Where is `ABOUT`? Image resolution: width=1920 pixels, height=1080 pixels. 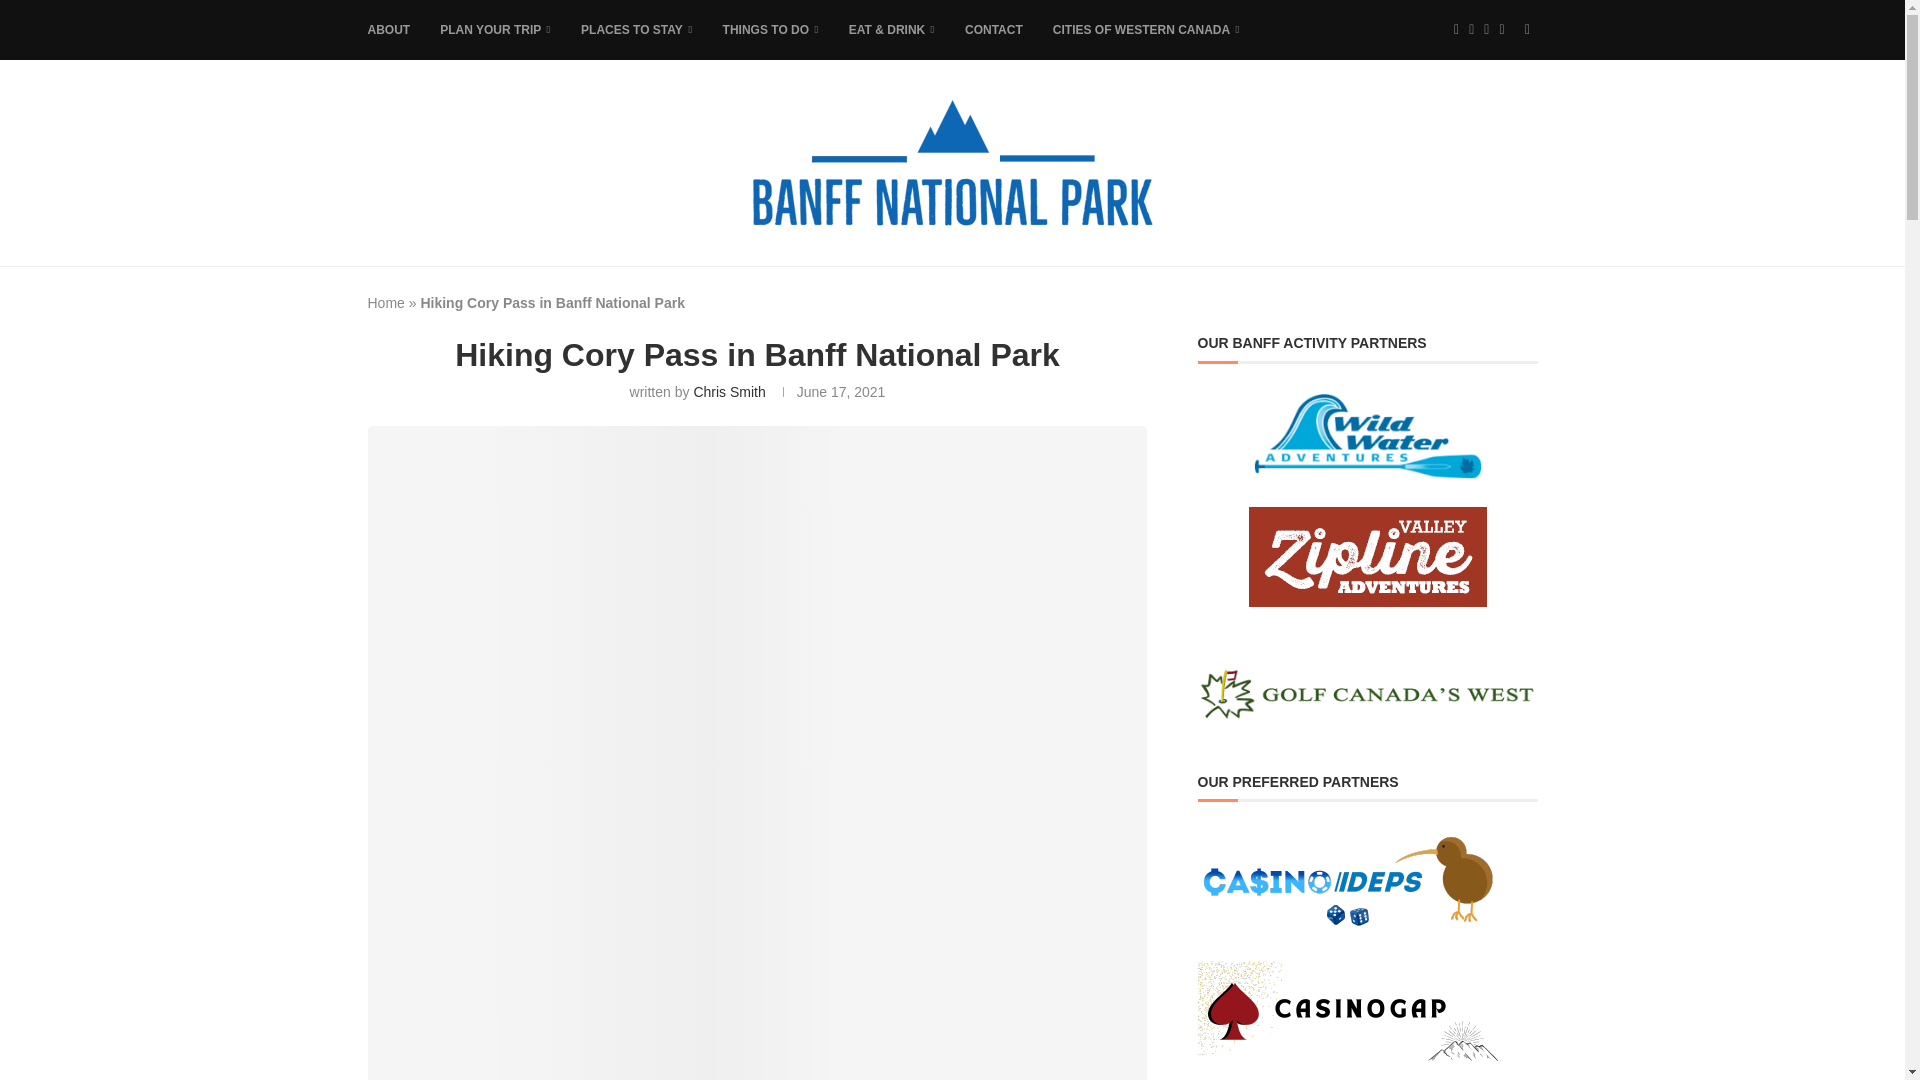 ABOUT is located at coordinates (389, 30).